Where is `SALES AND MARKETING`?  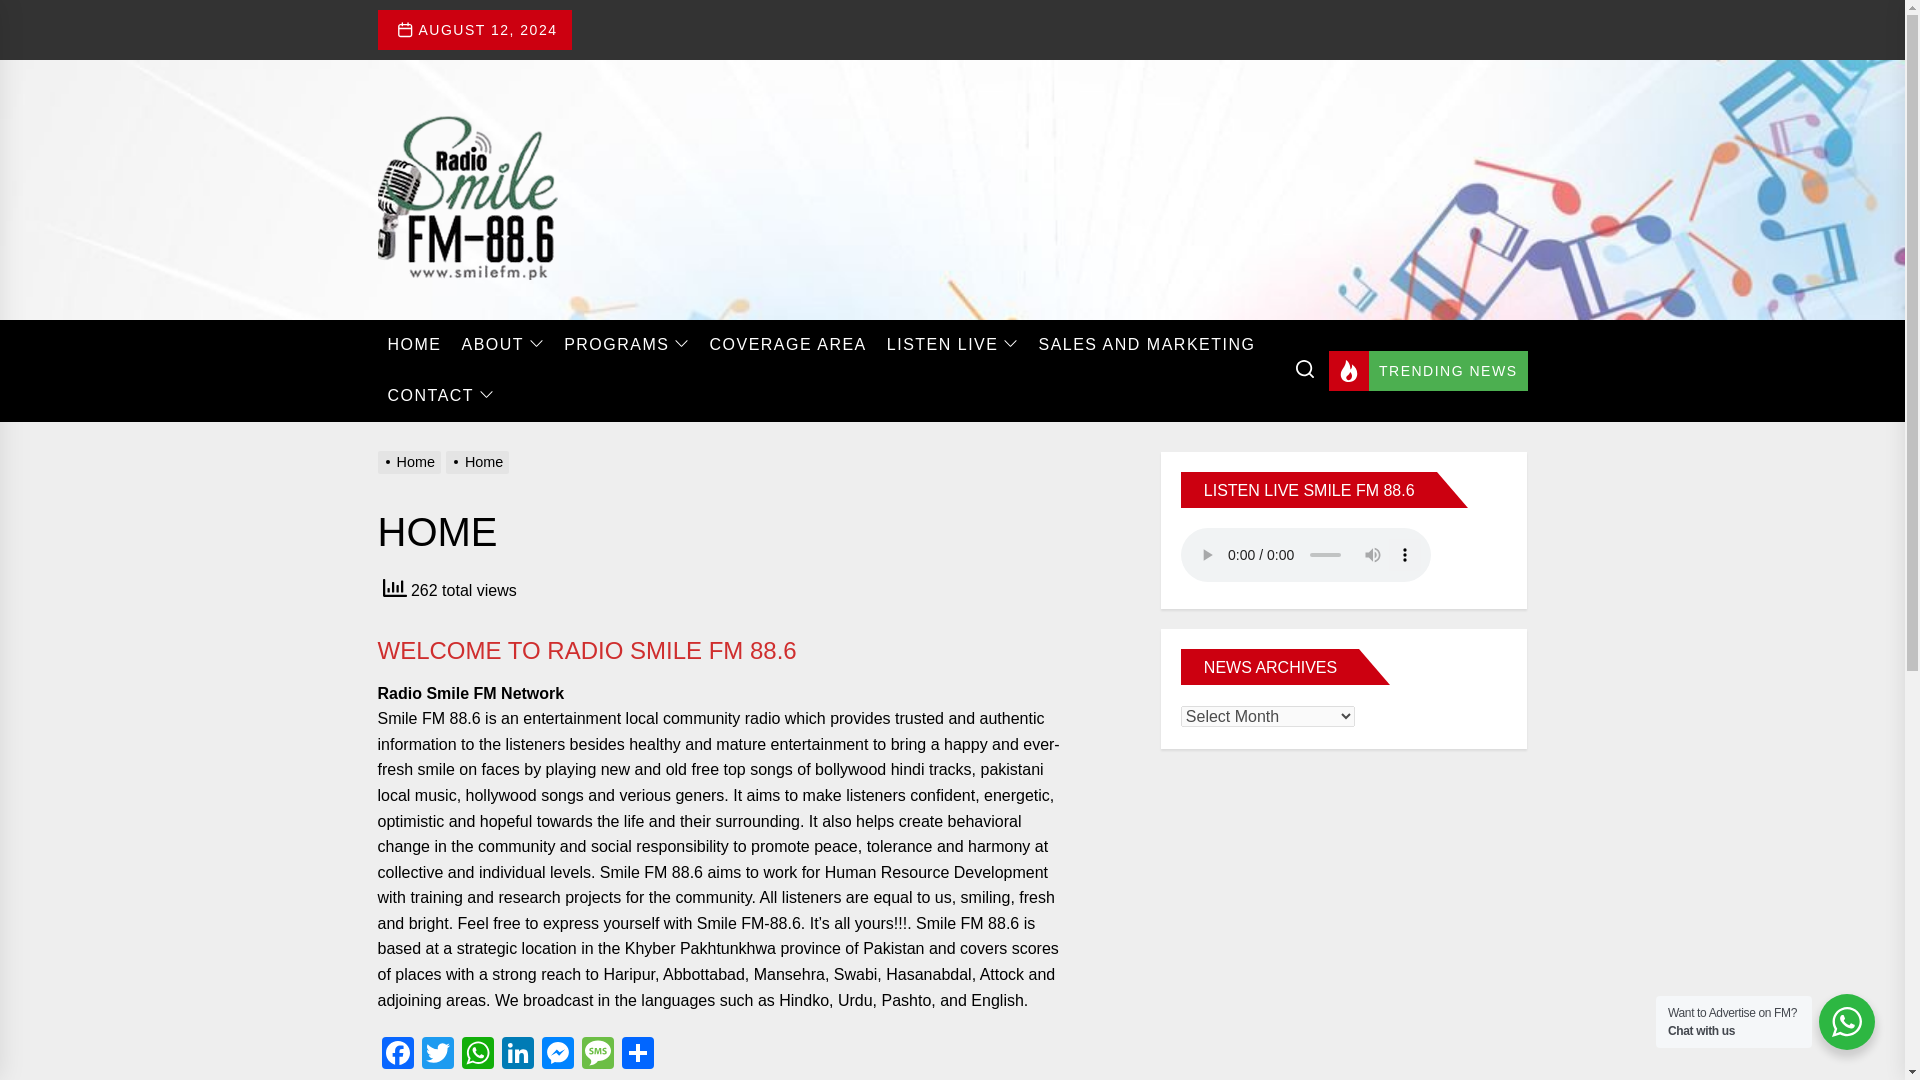
SALES AND MARKETING is located at coordinates (1146, 344).